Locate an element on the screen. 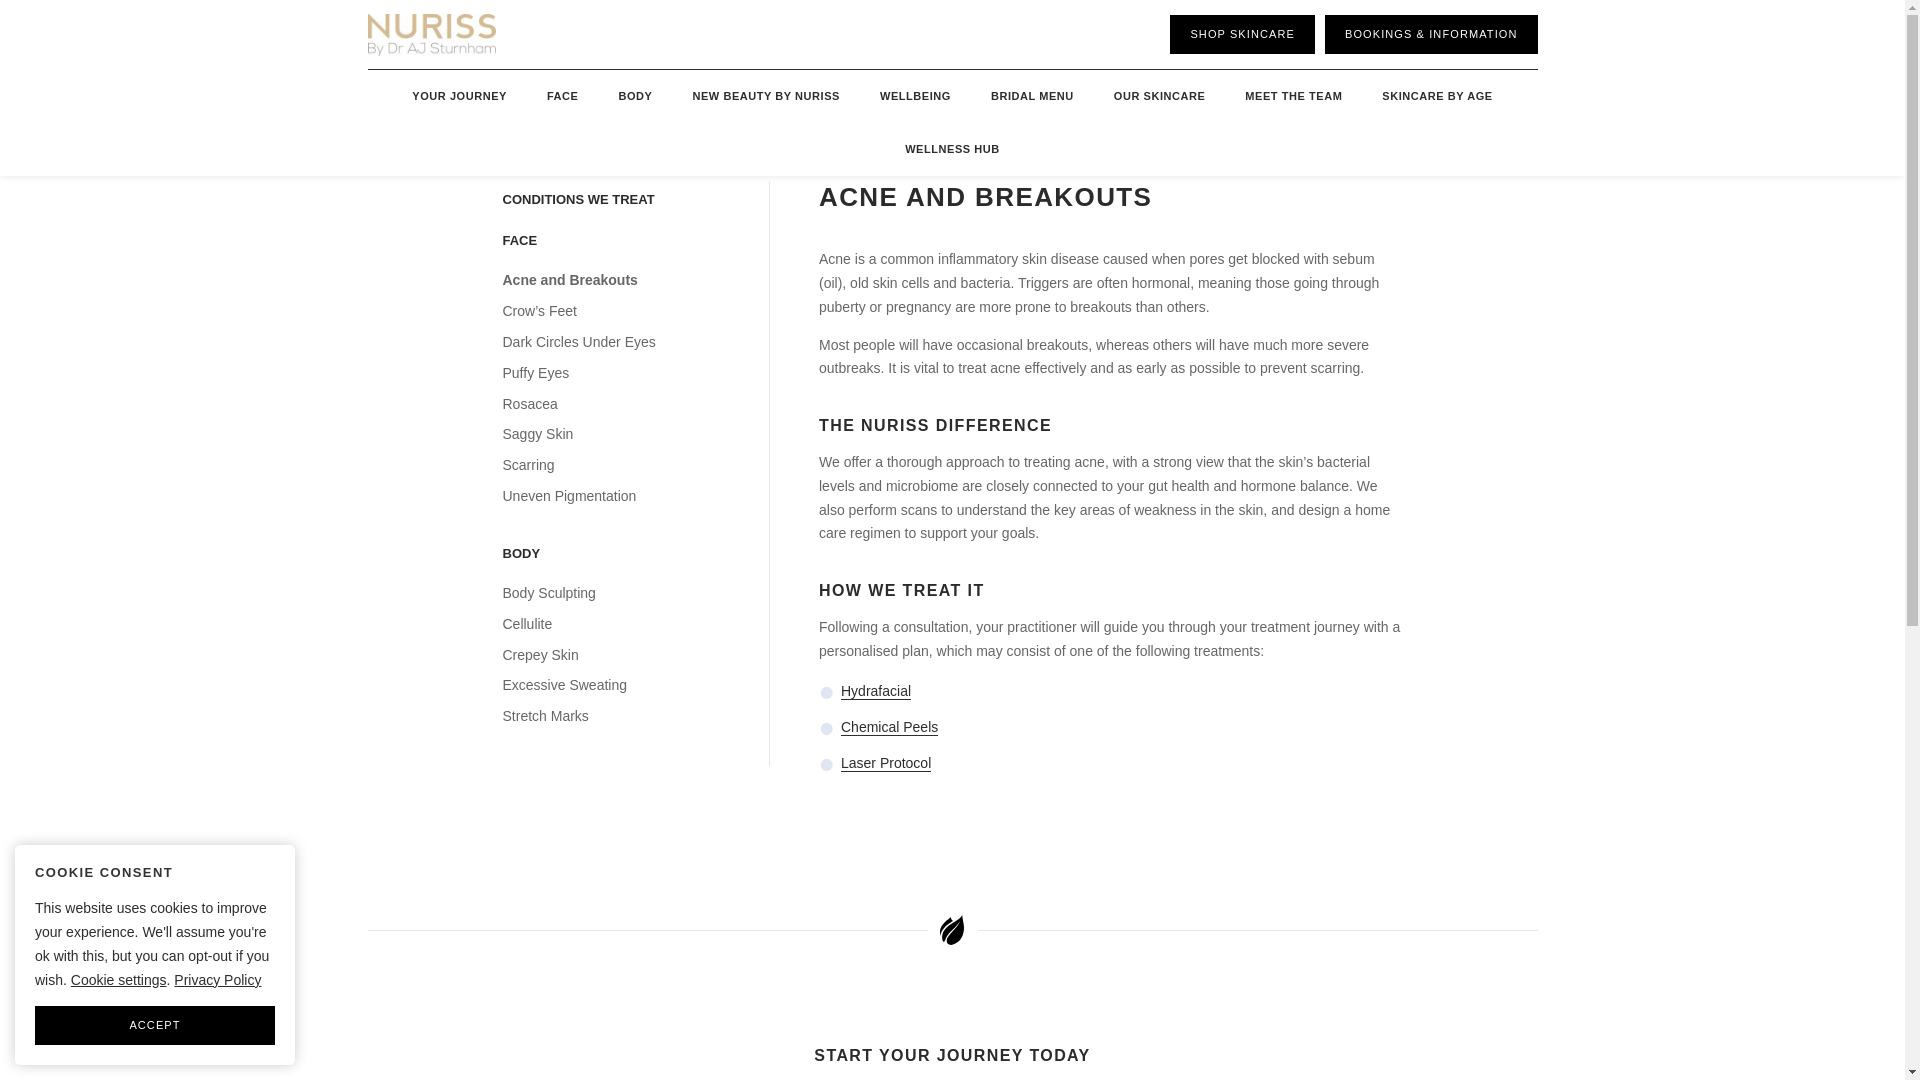  BODY is located at coordinates (634, 96).